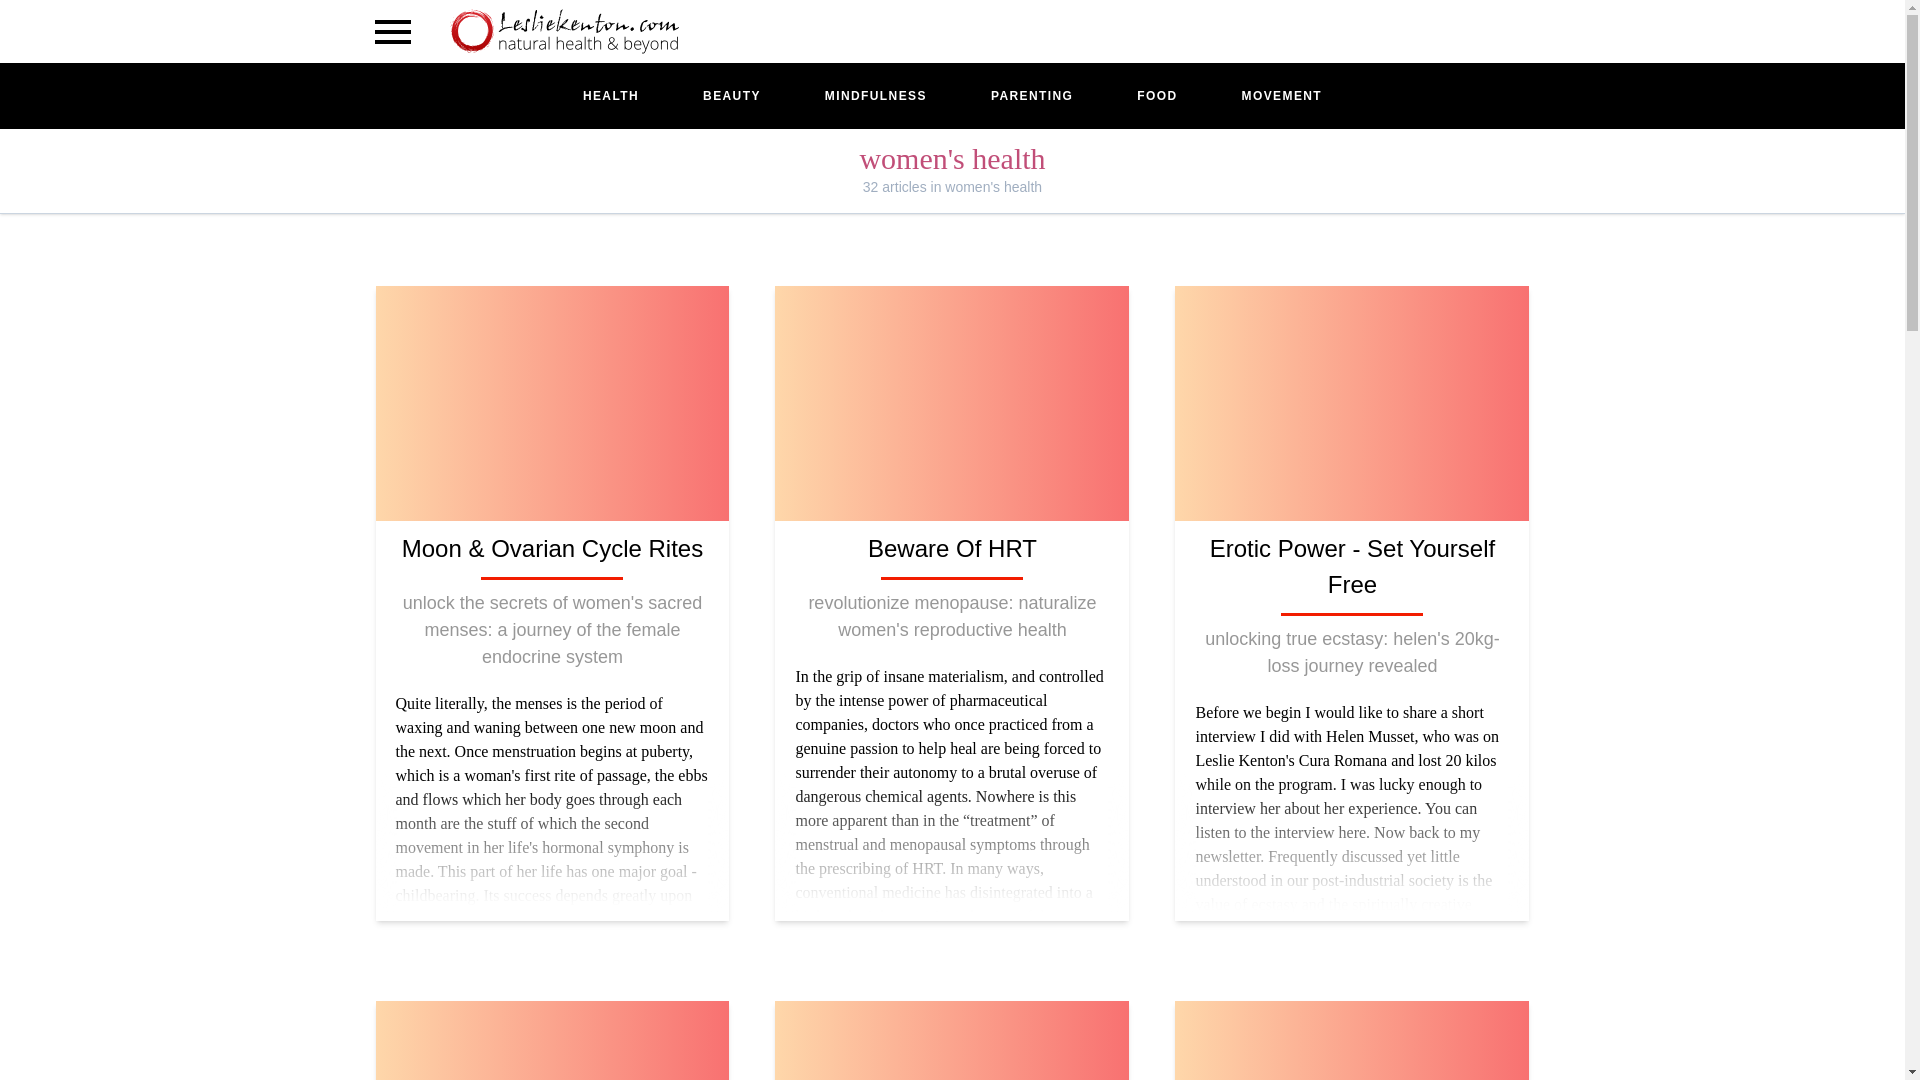  I want to click on PARENTING, so click(1032, 96).